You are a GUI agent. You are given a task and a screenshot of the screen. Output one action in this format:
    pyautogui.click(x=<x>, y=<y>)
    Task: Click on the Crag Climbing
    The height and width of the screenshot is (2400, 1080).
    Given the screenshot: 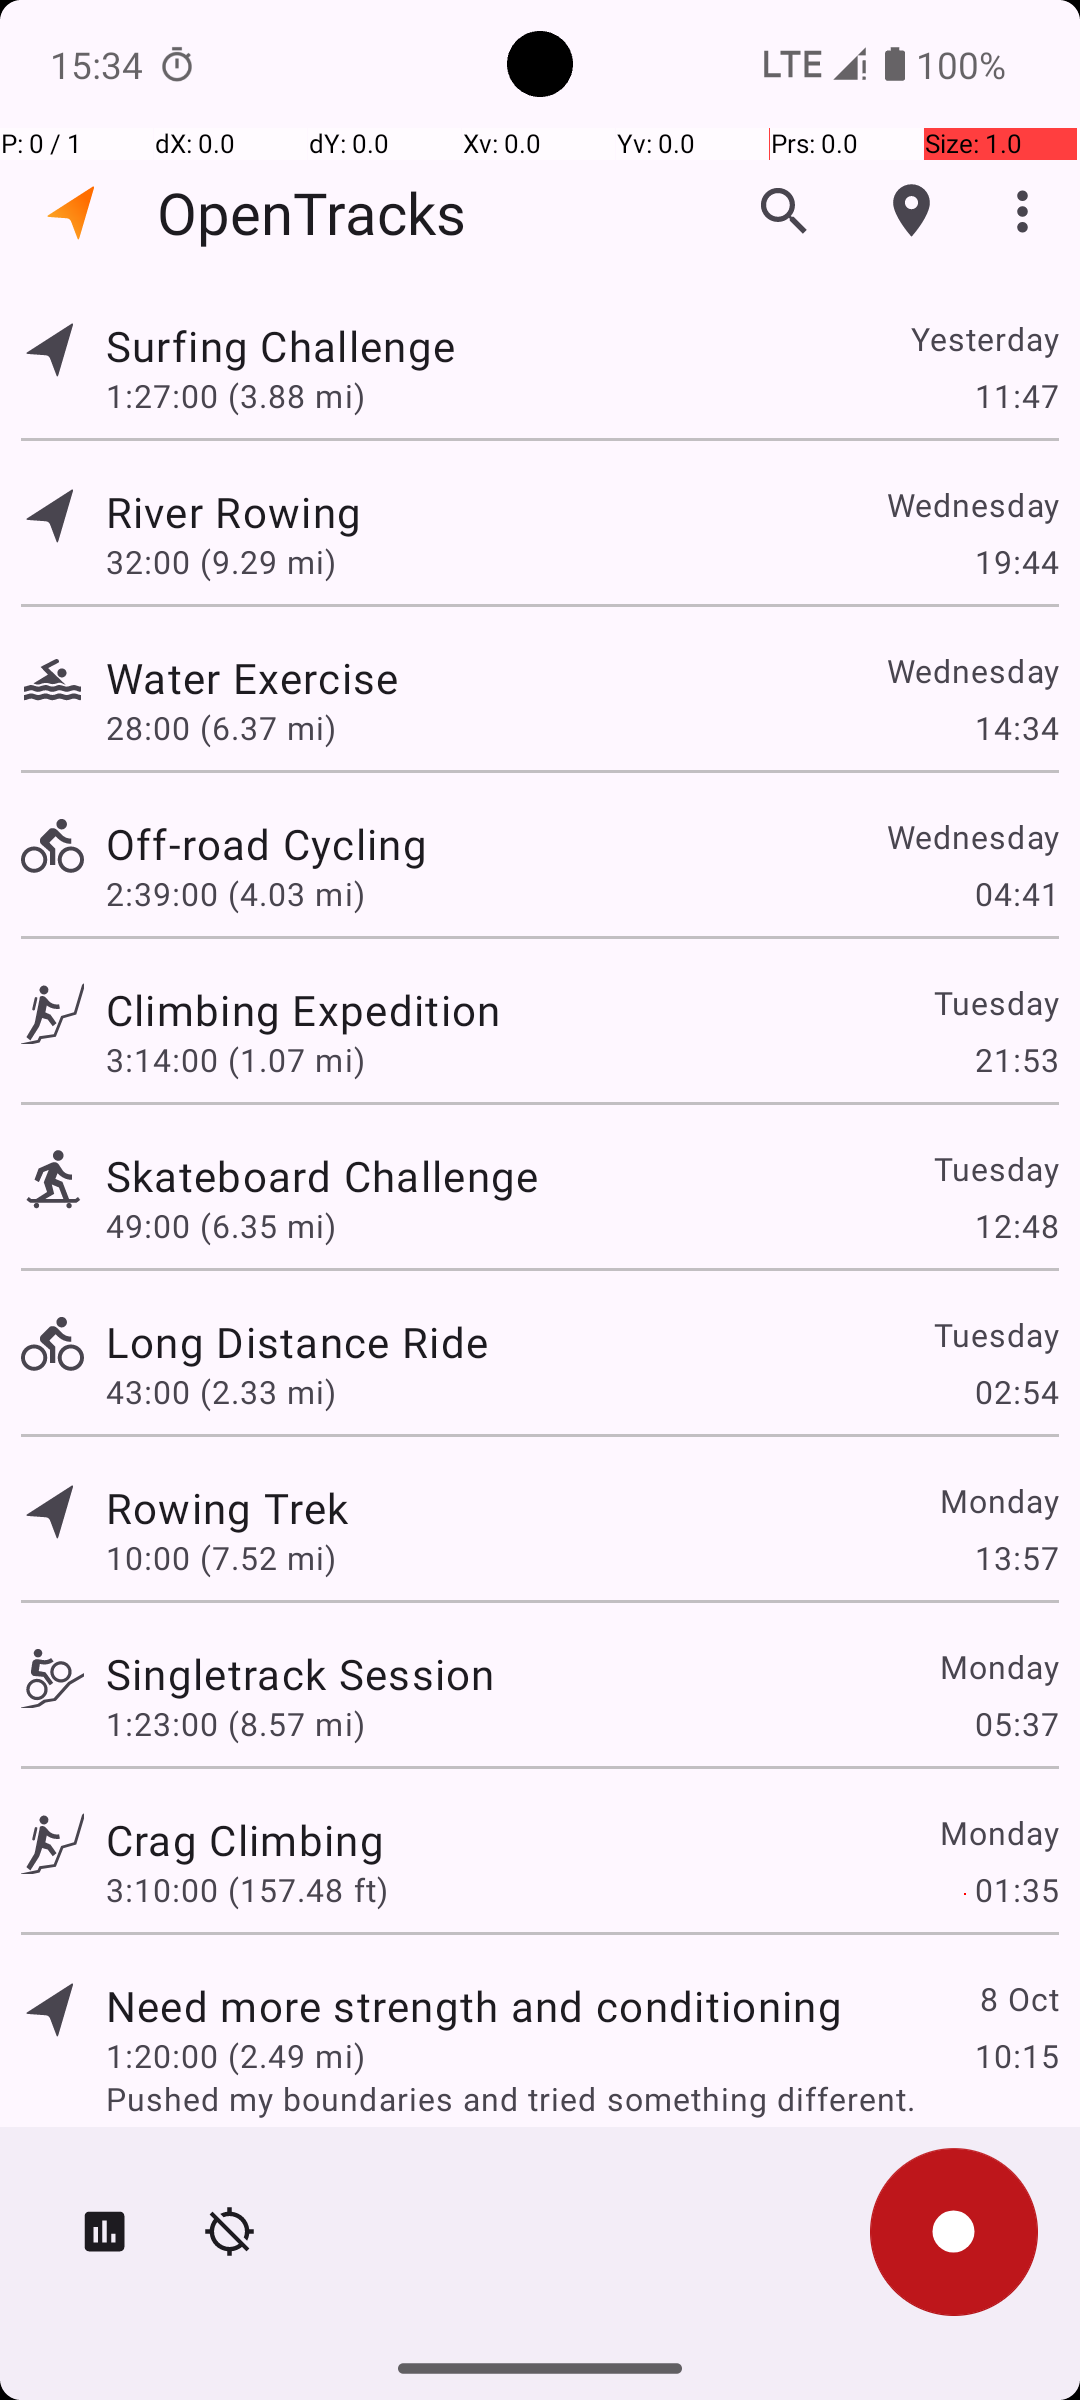 What is the action you would take?
    pyautogui.click(x=244, y=1840)
    